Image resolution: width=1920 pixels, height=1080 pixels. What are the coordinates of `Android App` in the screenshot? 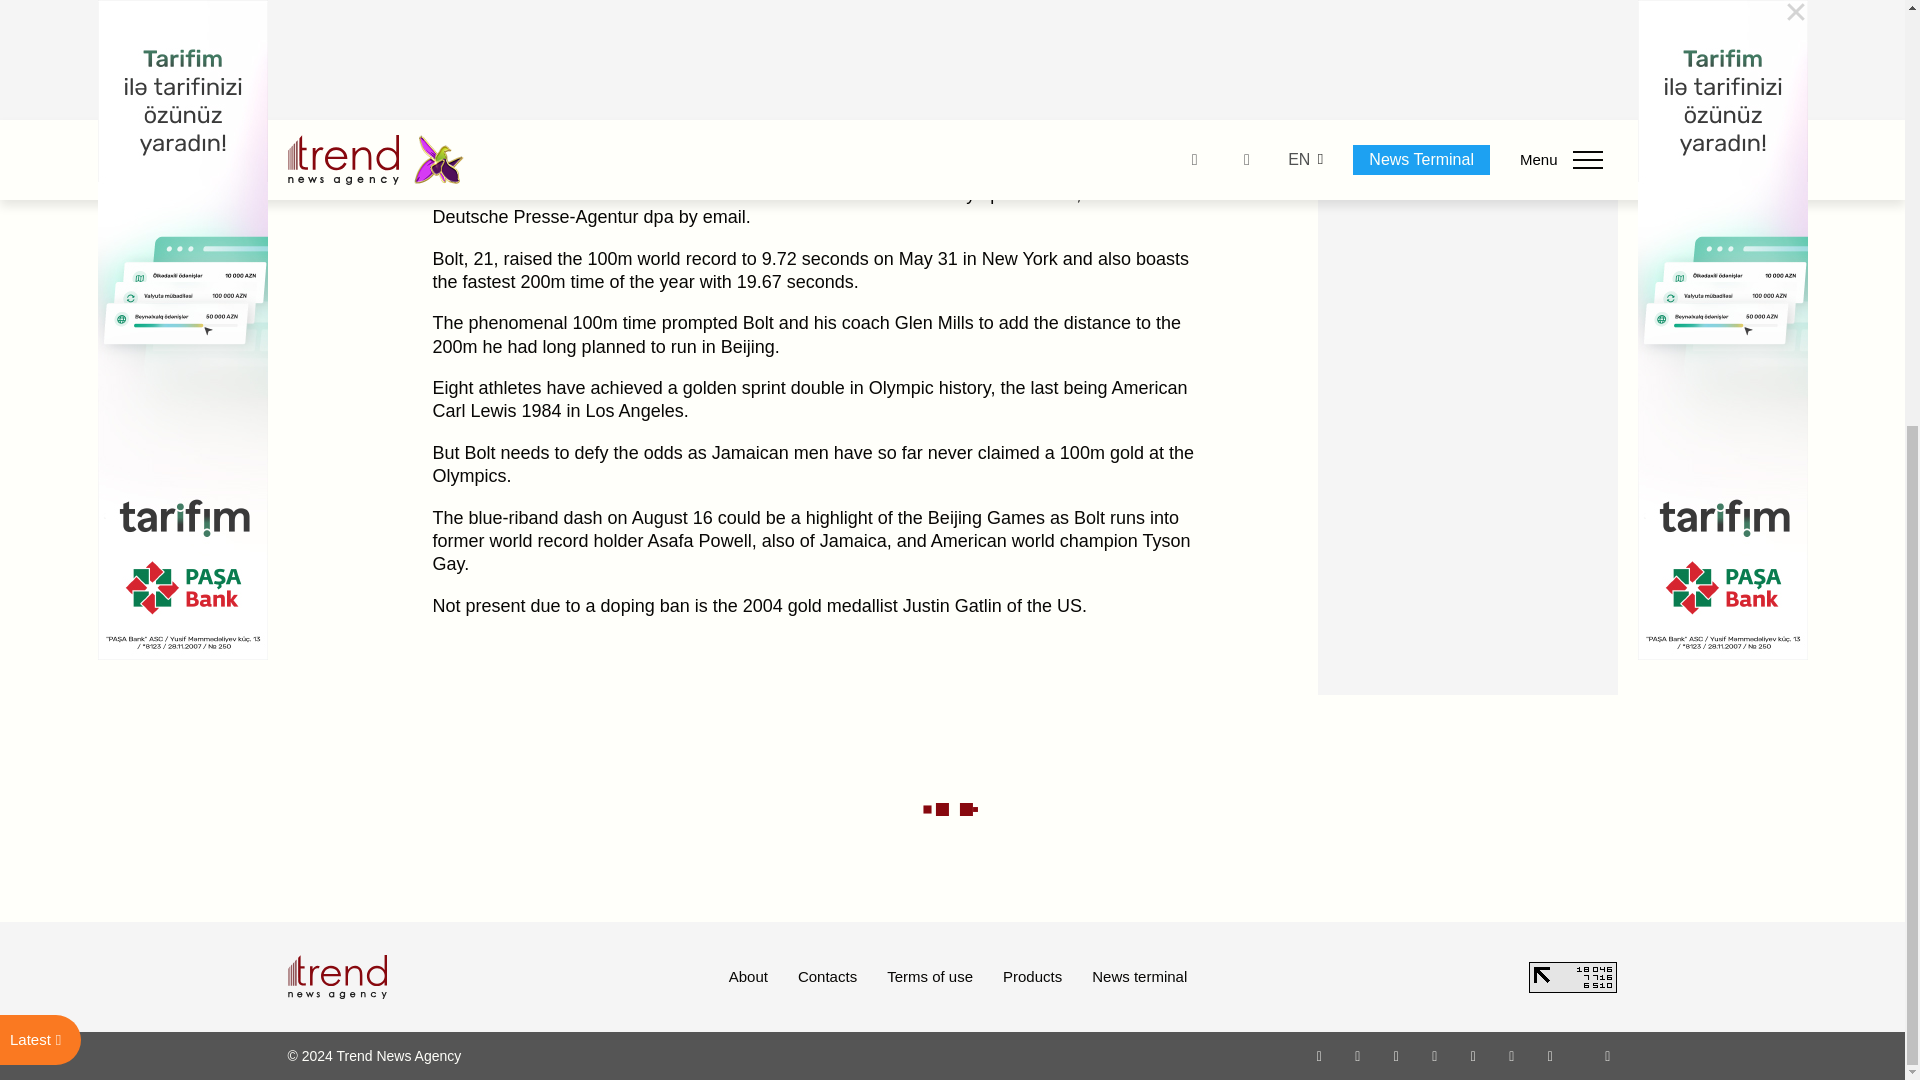 It's located at (1550, 1055).